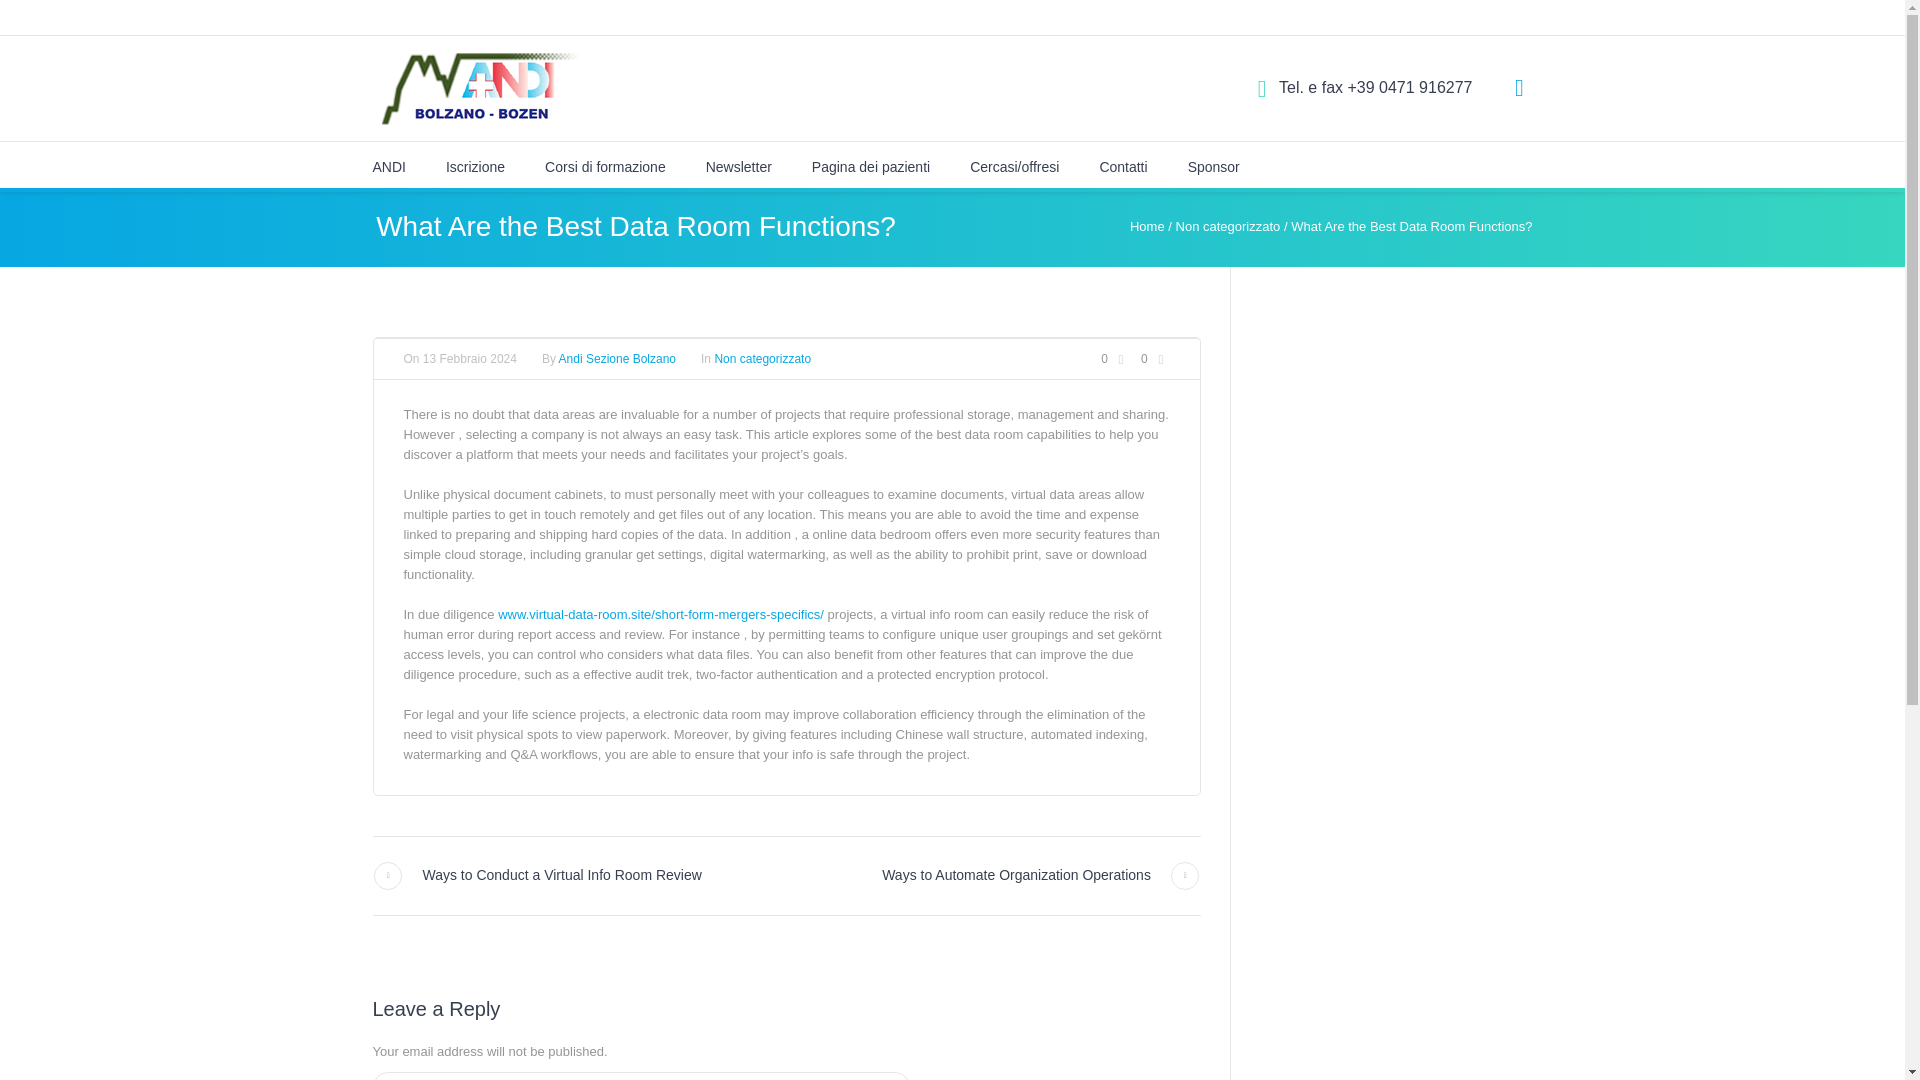 Image resolution: width=1920 pixels, height=1080 pixels. What do you see at coordinates (1090, 174) in the screenshot?
I see `Non vendere le mie informazioni personali` at bounding box center [1090, 174].